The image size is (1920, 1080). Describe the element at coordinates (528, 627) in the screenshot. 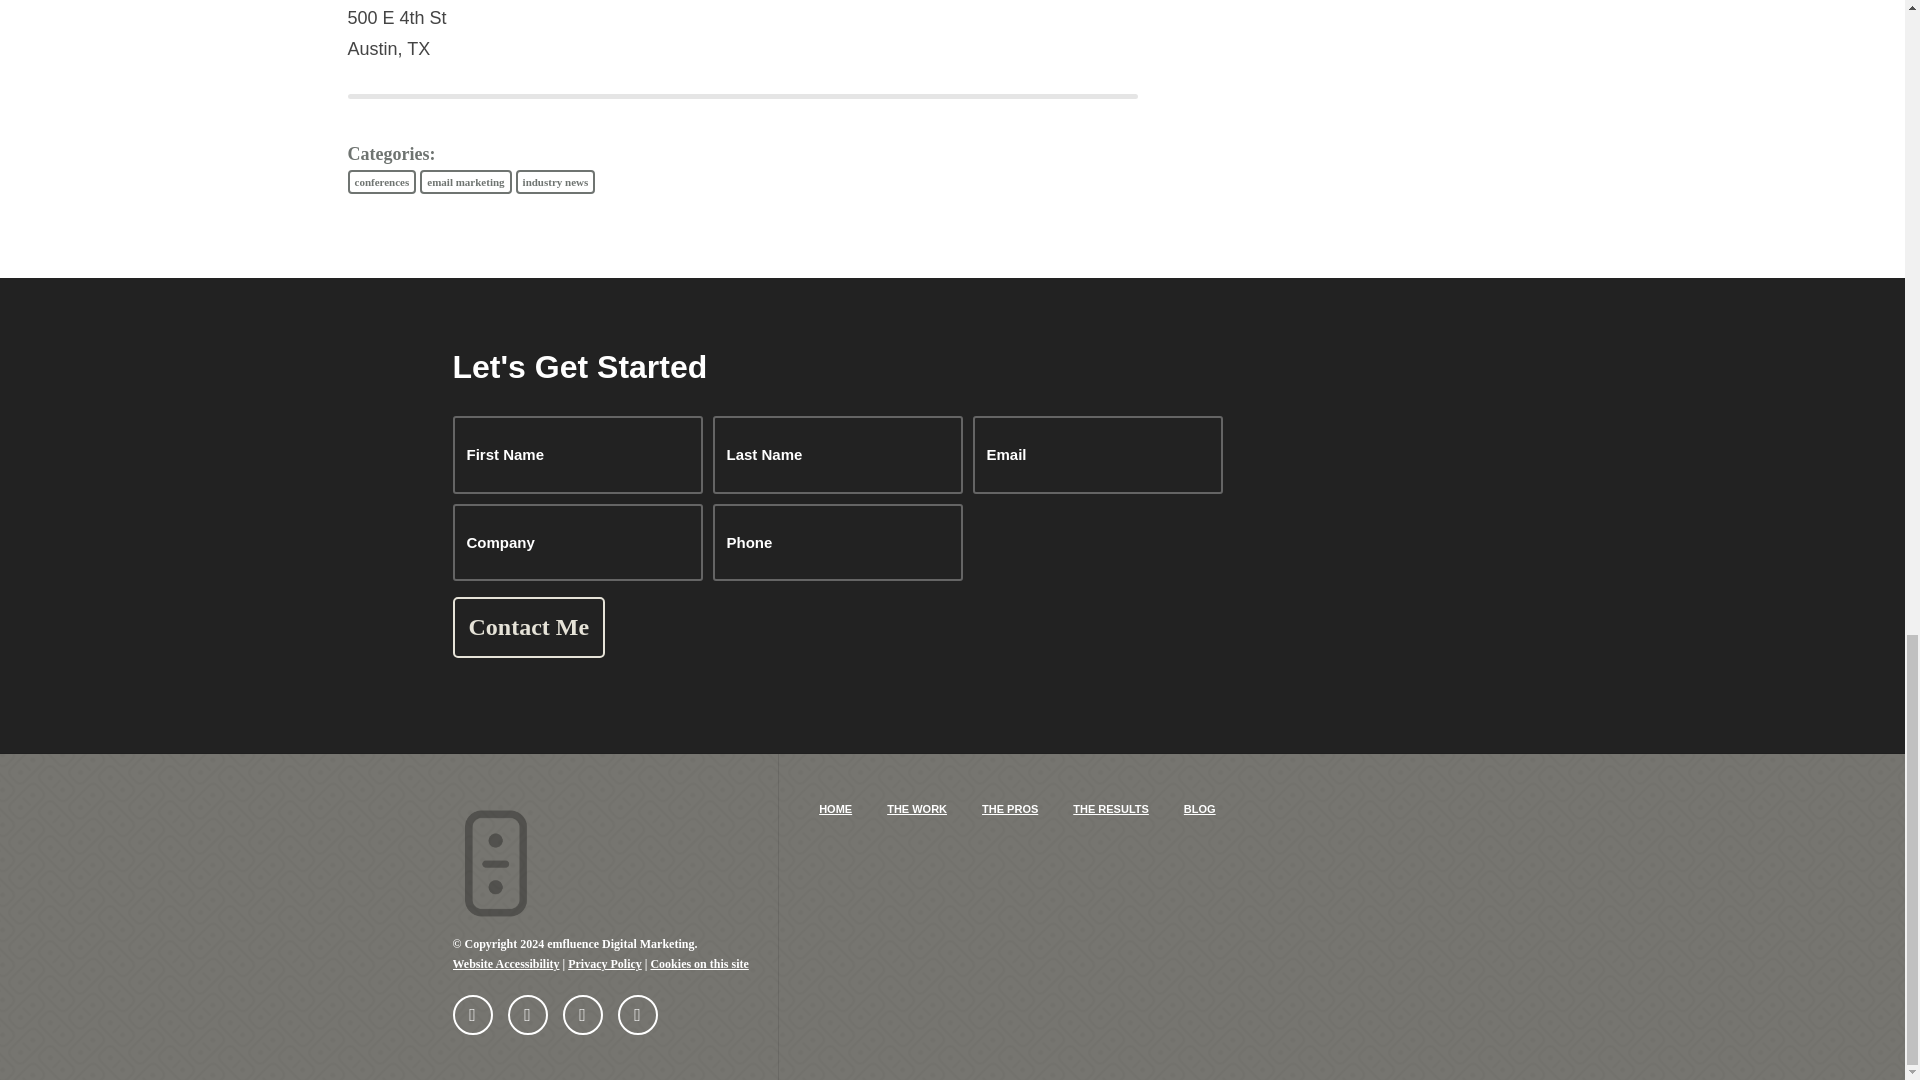

I see `Contact Me` at that location.